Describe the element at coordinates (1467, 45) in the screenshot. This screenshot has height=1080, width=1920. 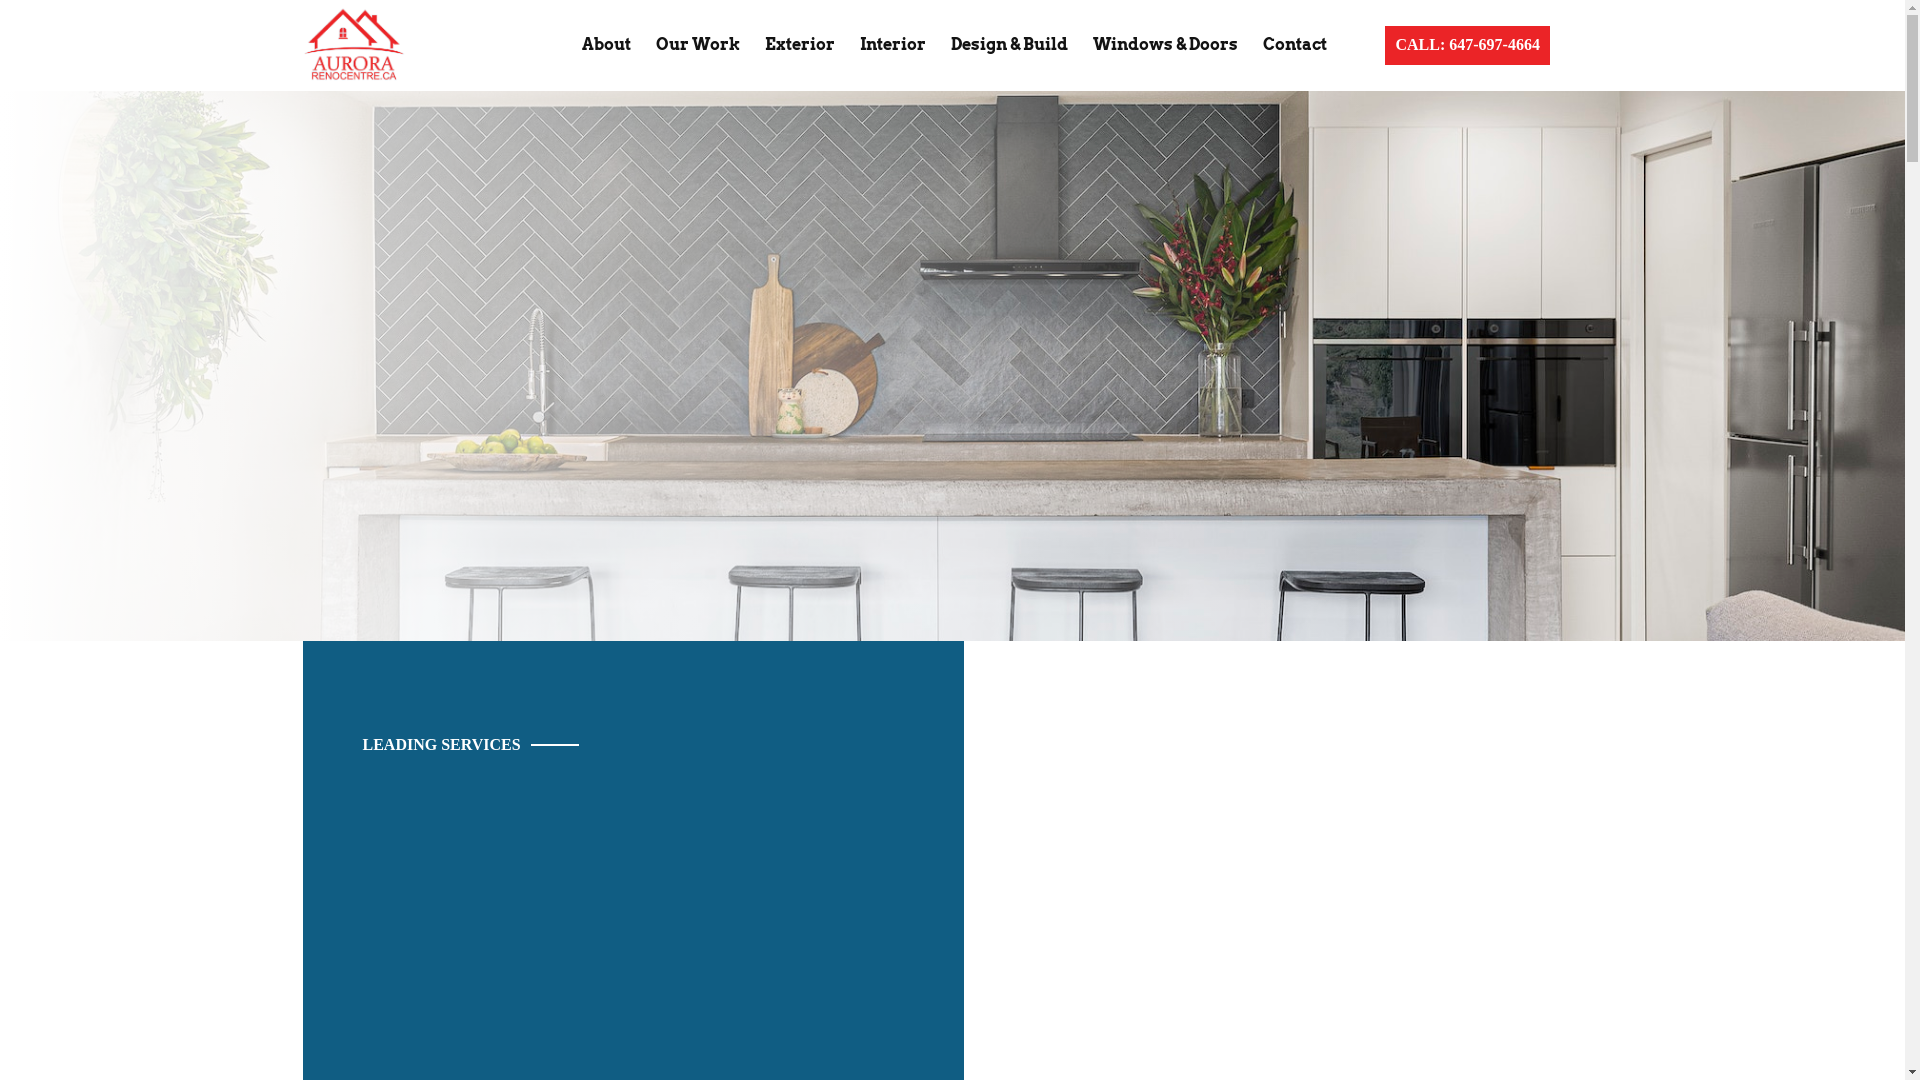
I see `CALL: 647-697-4664` at that location.